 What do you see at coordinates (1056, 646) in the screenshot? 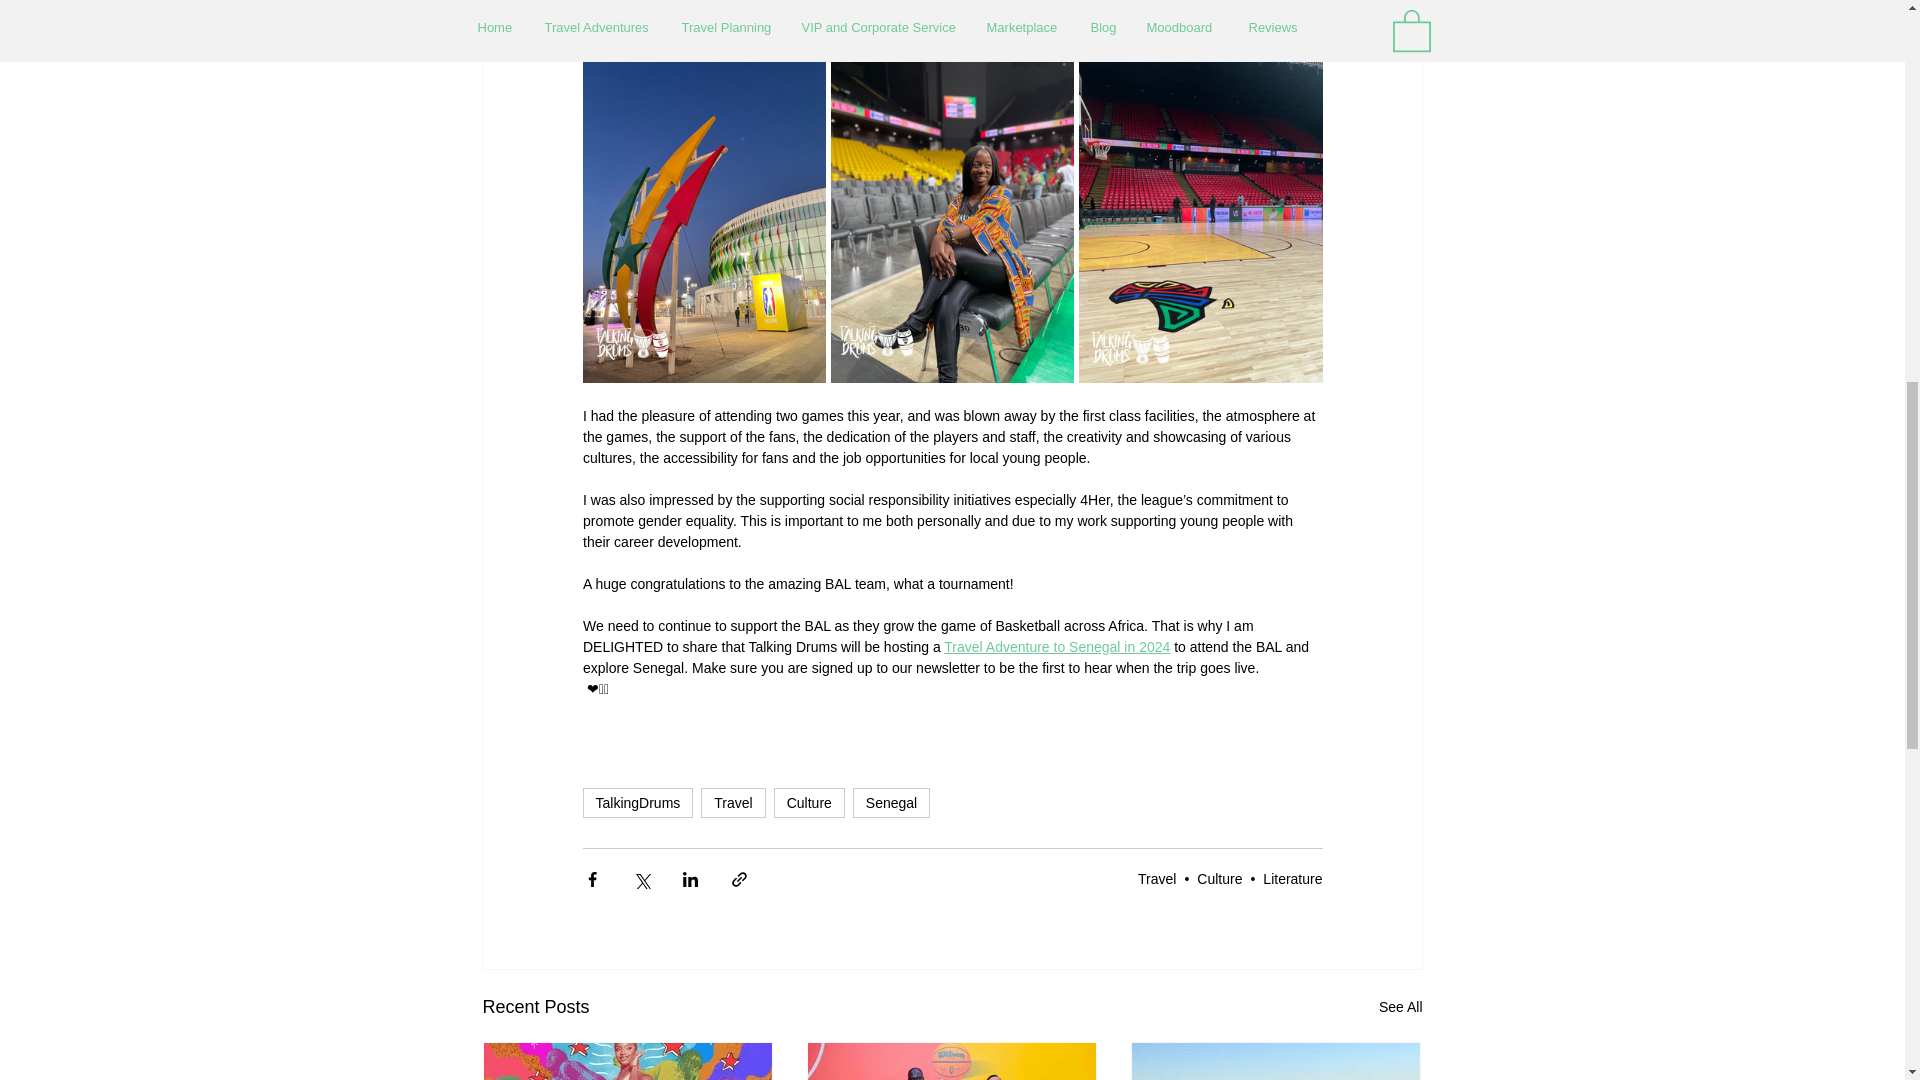
I see `Travel Adventure to Senegal in 2024` at bounding box center [1056, 646].